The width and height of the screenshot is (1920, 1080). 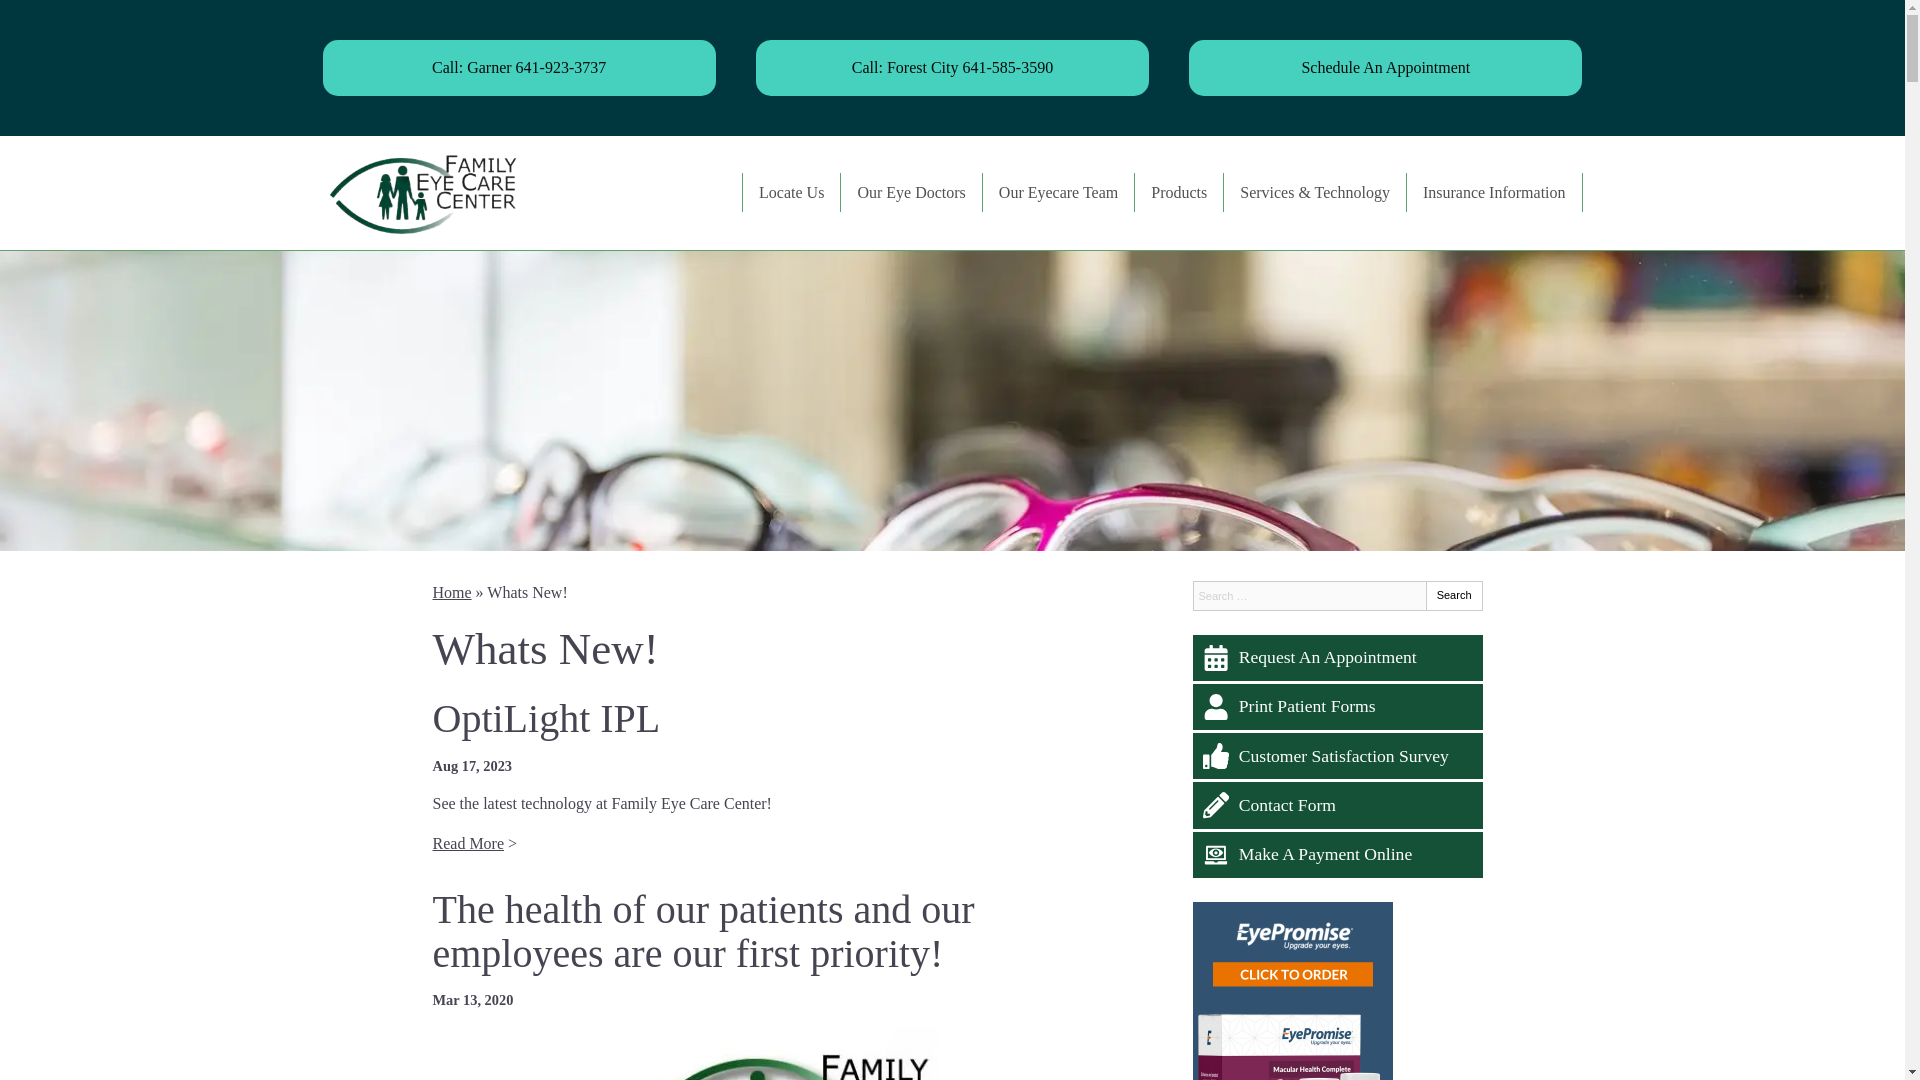 I want to click on OptiLight IPL, so click(x=546, y=718).